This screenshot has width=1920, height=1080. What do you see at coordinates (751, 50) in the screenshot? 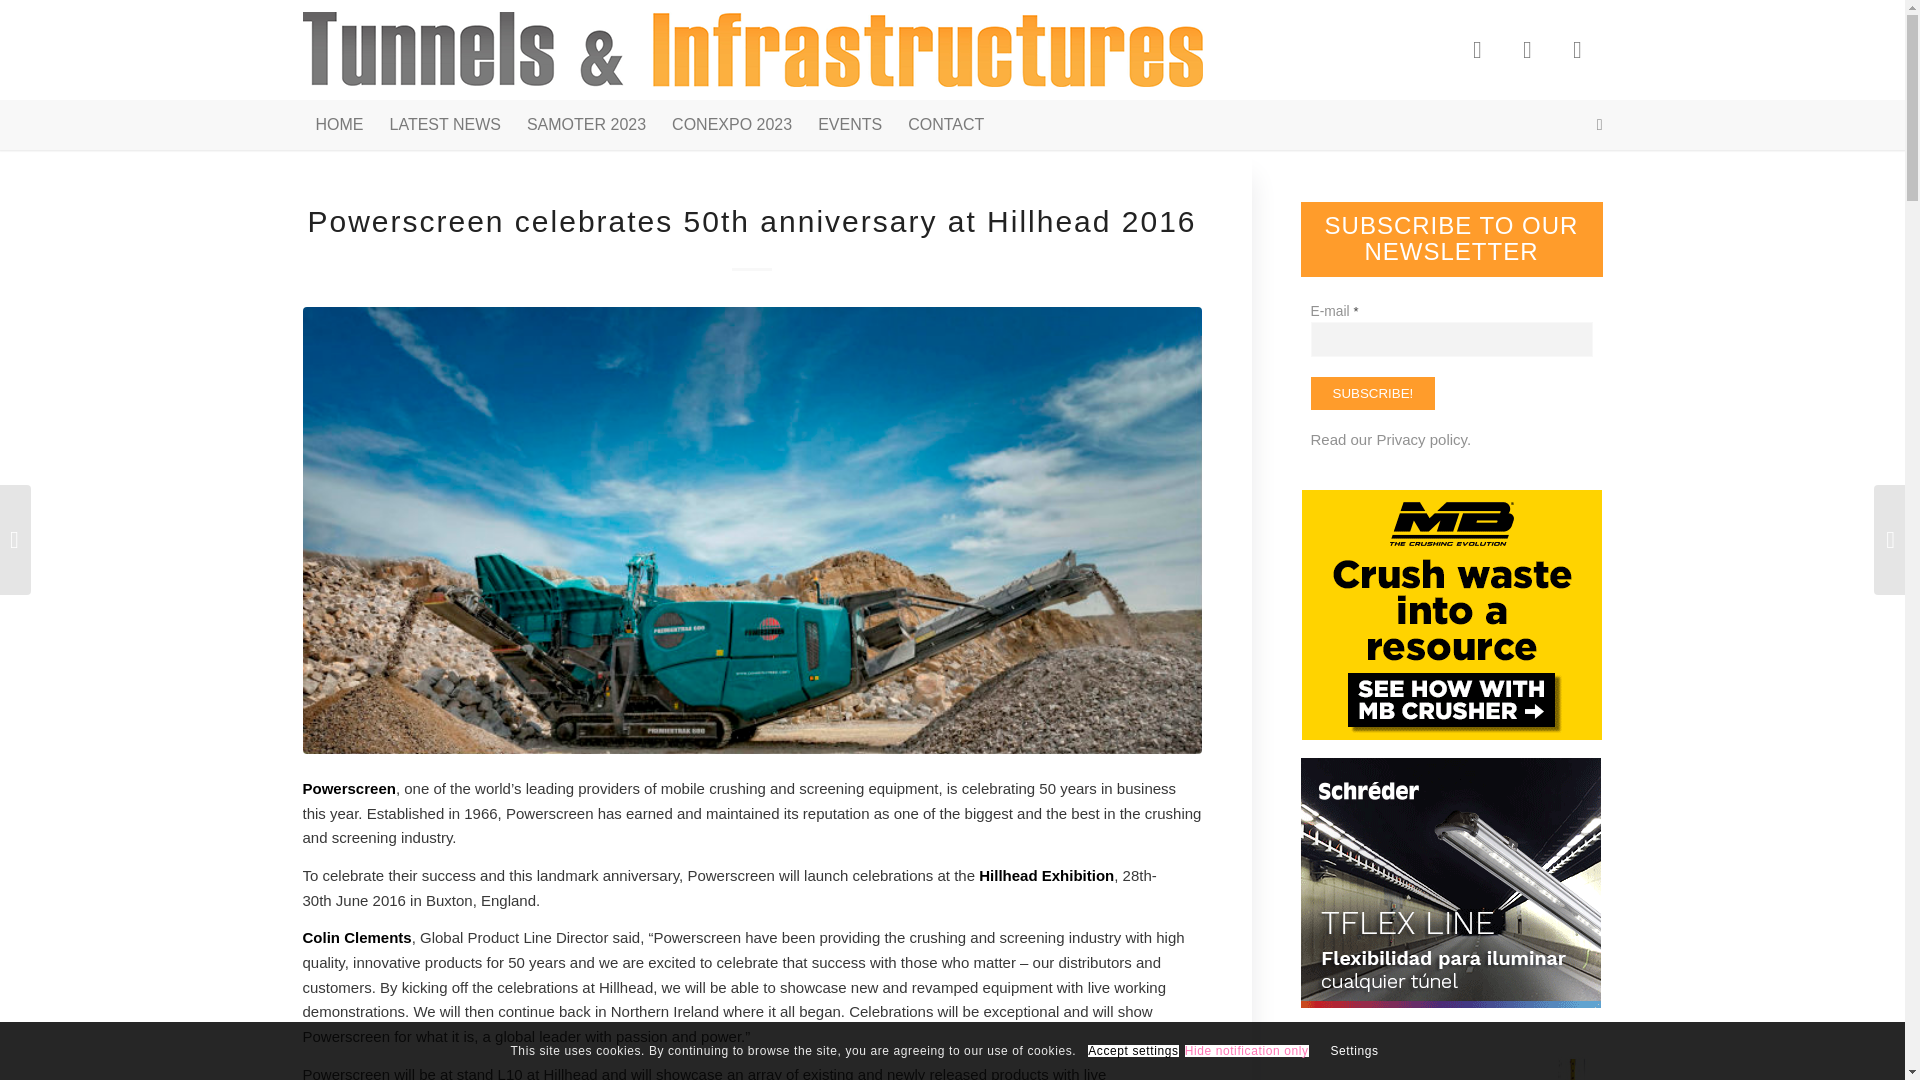
I see `Tunnels-logo-2020-2` at bounding box center [751, 50].